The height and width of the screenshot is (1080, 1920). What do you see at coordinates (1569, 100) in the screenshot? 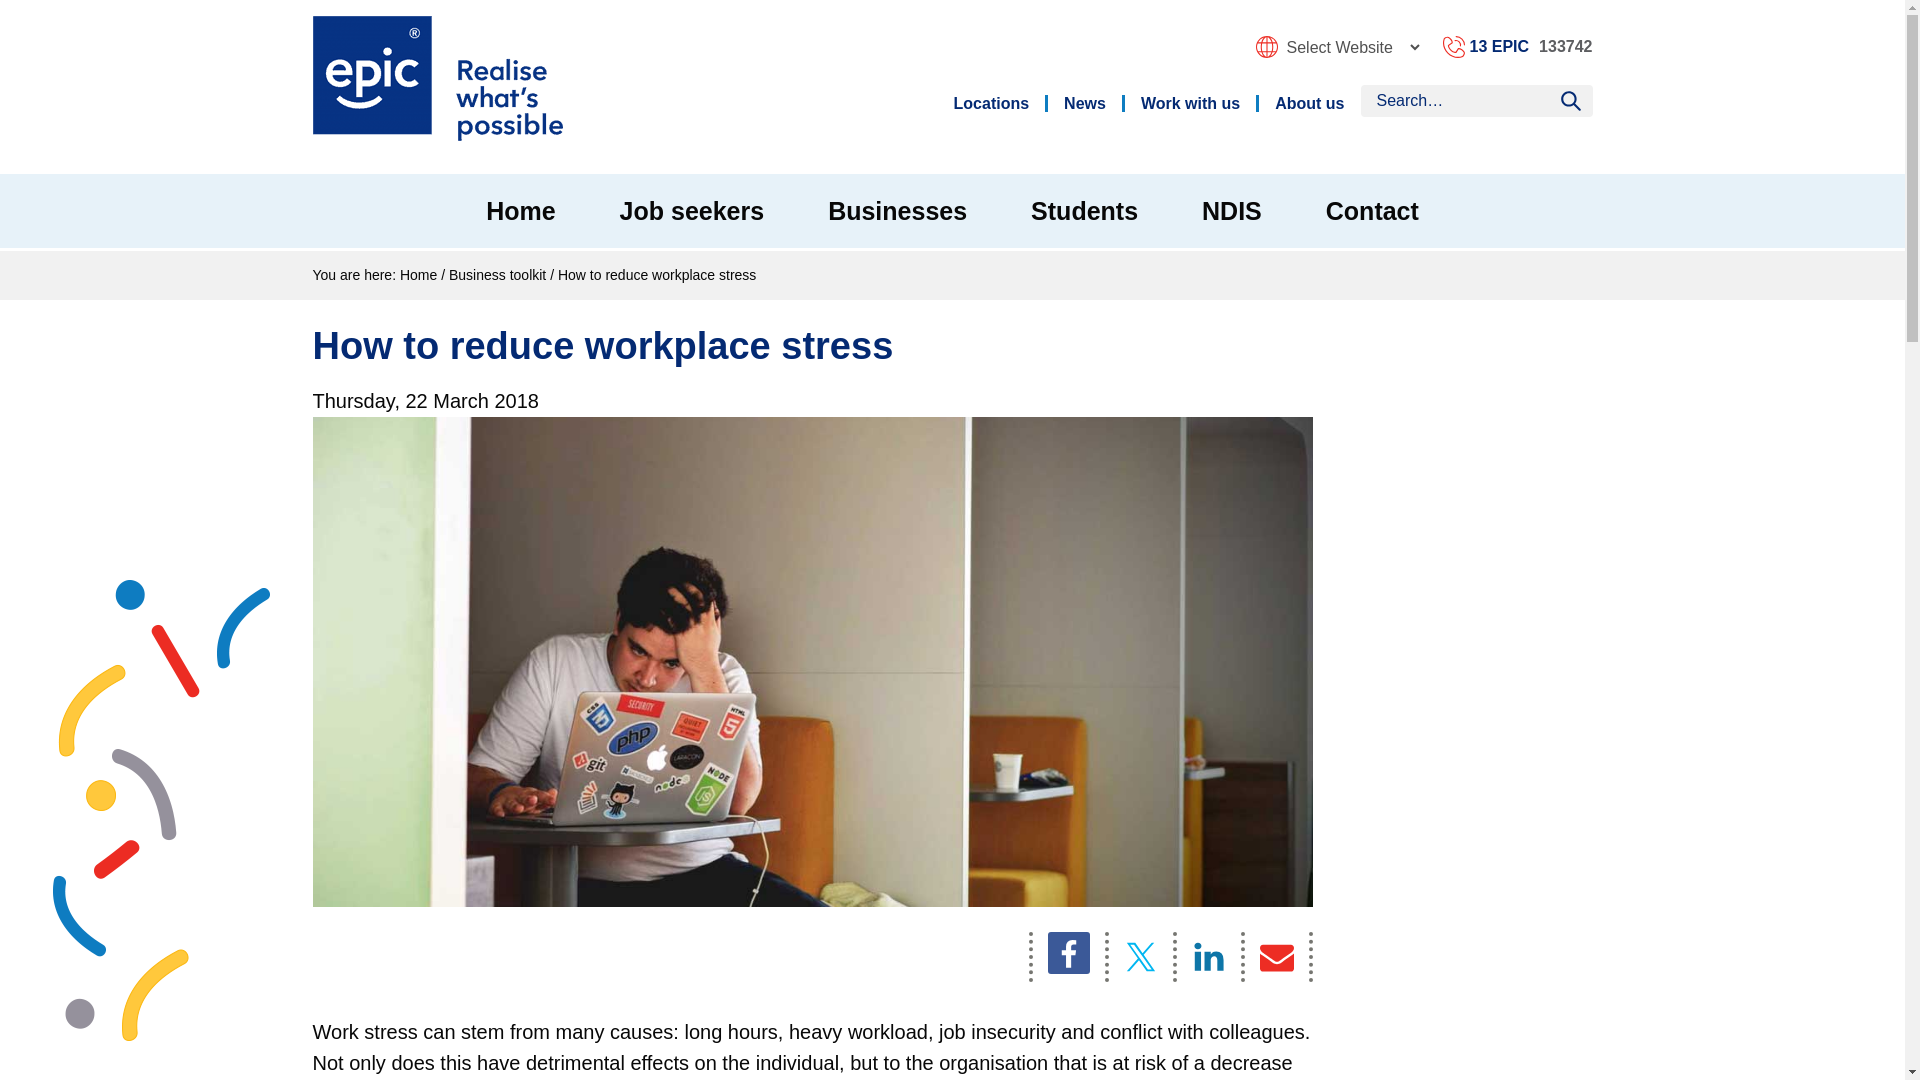
I see `search-submit` at bounding box center [1569, 100].